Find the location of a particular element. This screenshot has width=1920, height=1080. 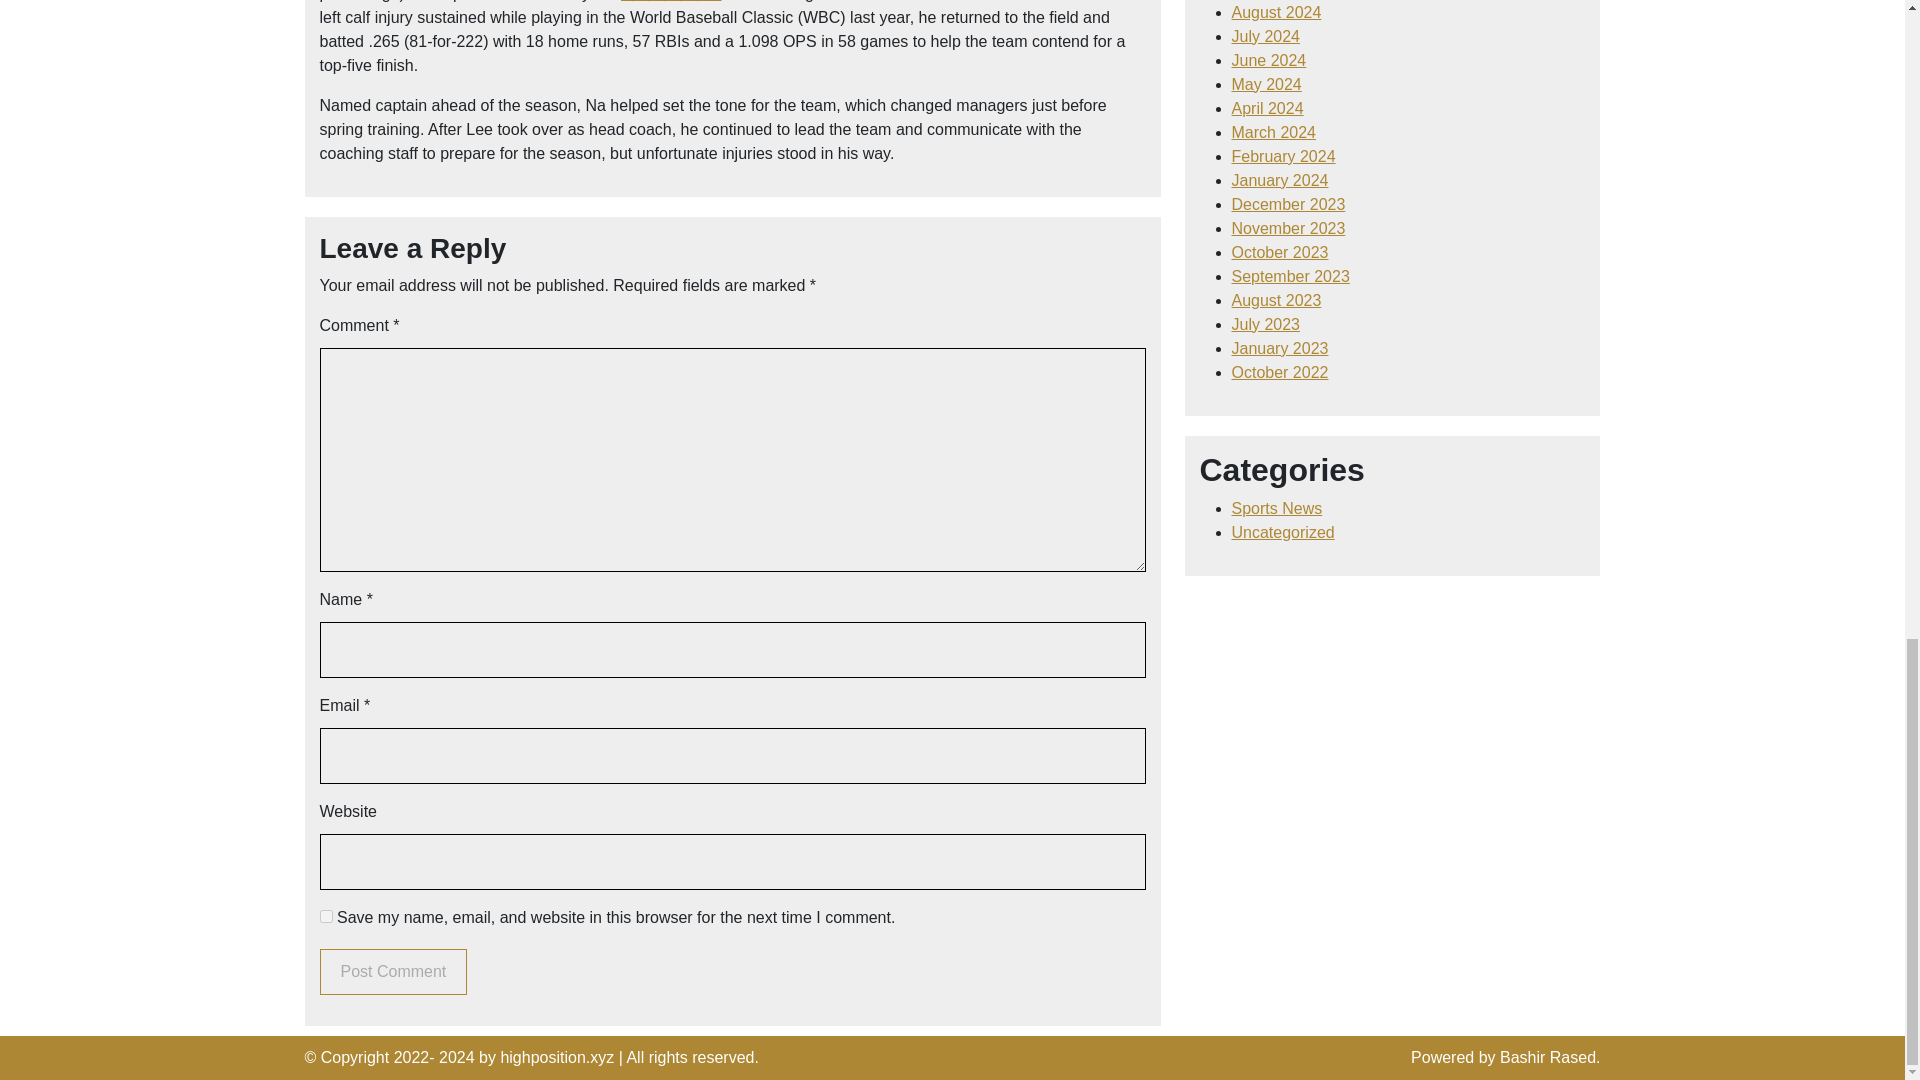

April 2024 is located at coordinates (1268, 108).